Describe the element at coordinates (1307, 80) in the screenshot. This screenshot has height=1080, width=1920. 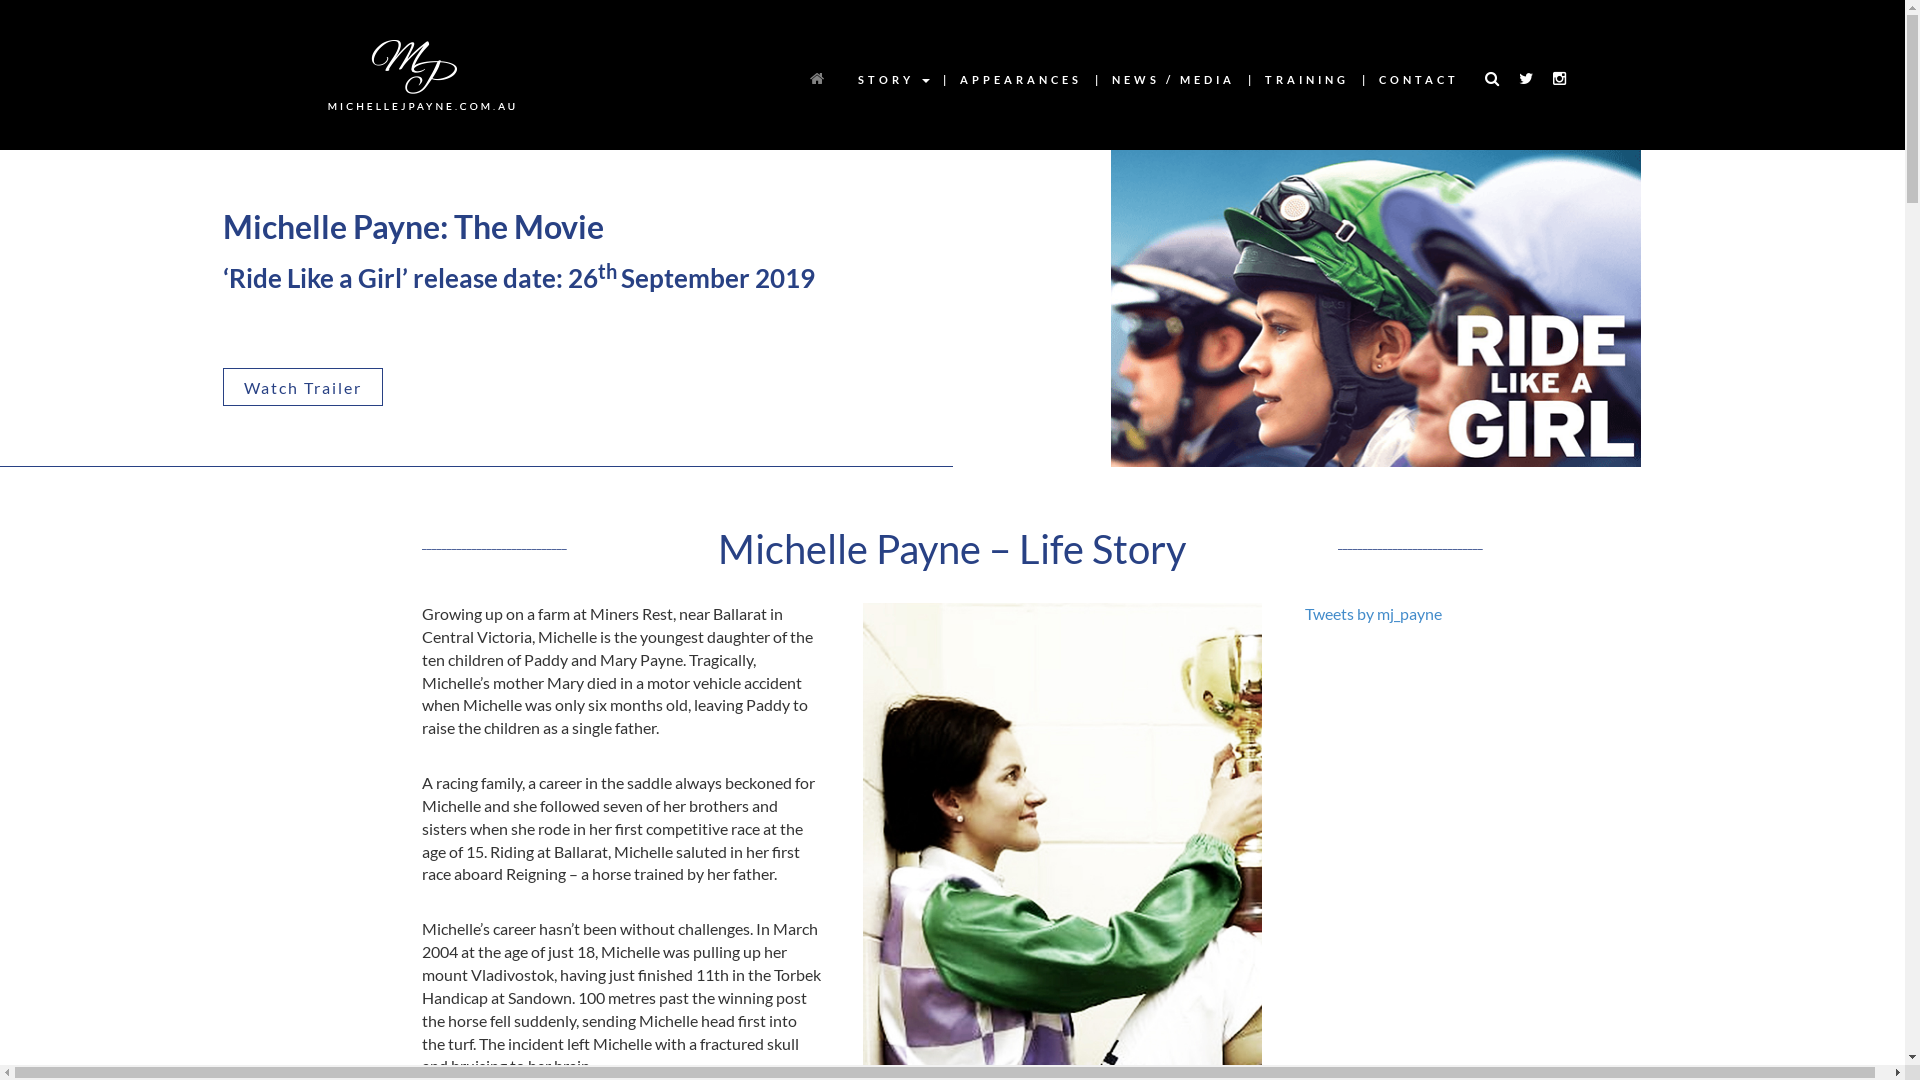
I see `TRAINING` at that location.